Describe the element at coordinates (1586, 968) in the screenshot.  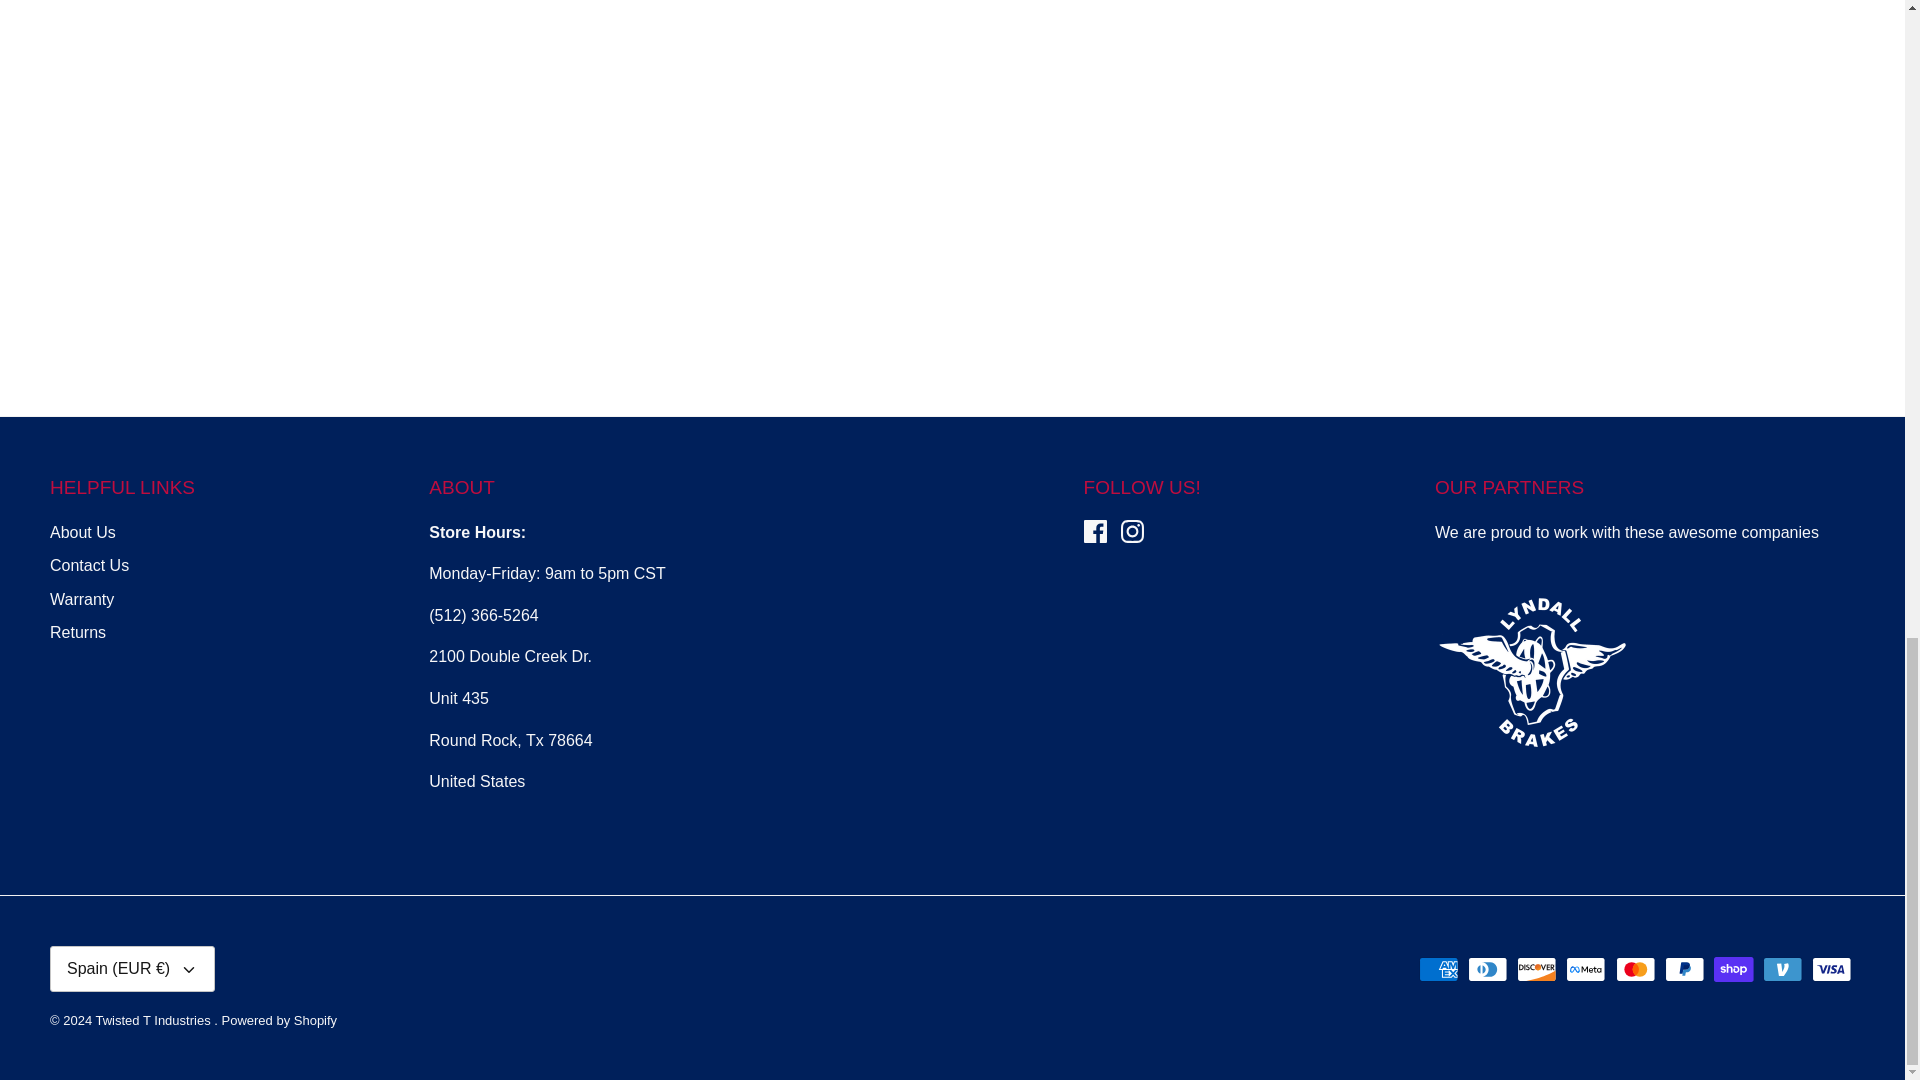
I see `Meta Pay` at that location.